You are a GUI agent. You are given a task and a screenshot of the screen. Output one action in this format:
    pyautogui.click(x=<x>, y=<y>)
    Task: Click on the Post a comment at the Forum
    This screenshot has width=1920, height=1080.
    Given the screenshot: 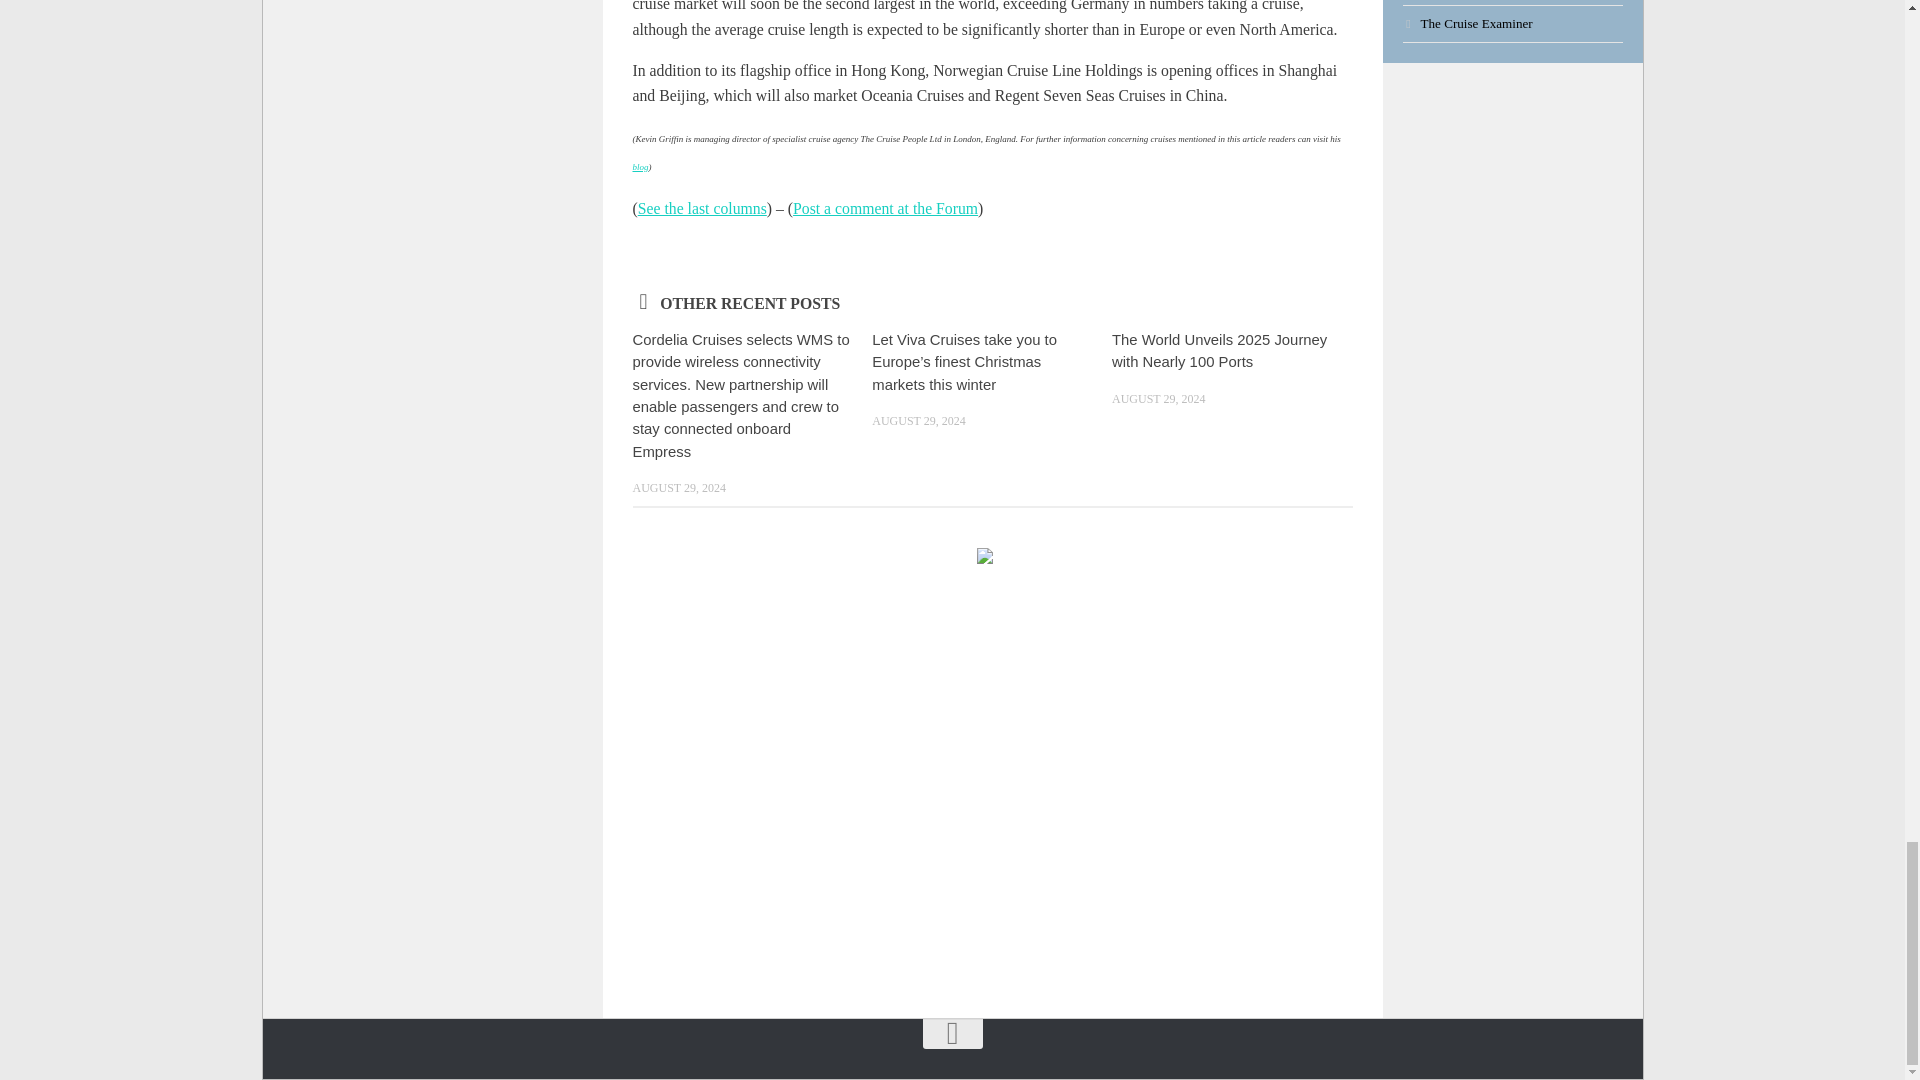 What is the action you would take?
    pyautogui.click(x=884, y=208)
    